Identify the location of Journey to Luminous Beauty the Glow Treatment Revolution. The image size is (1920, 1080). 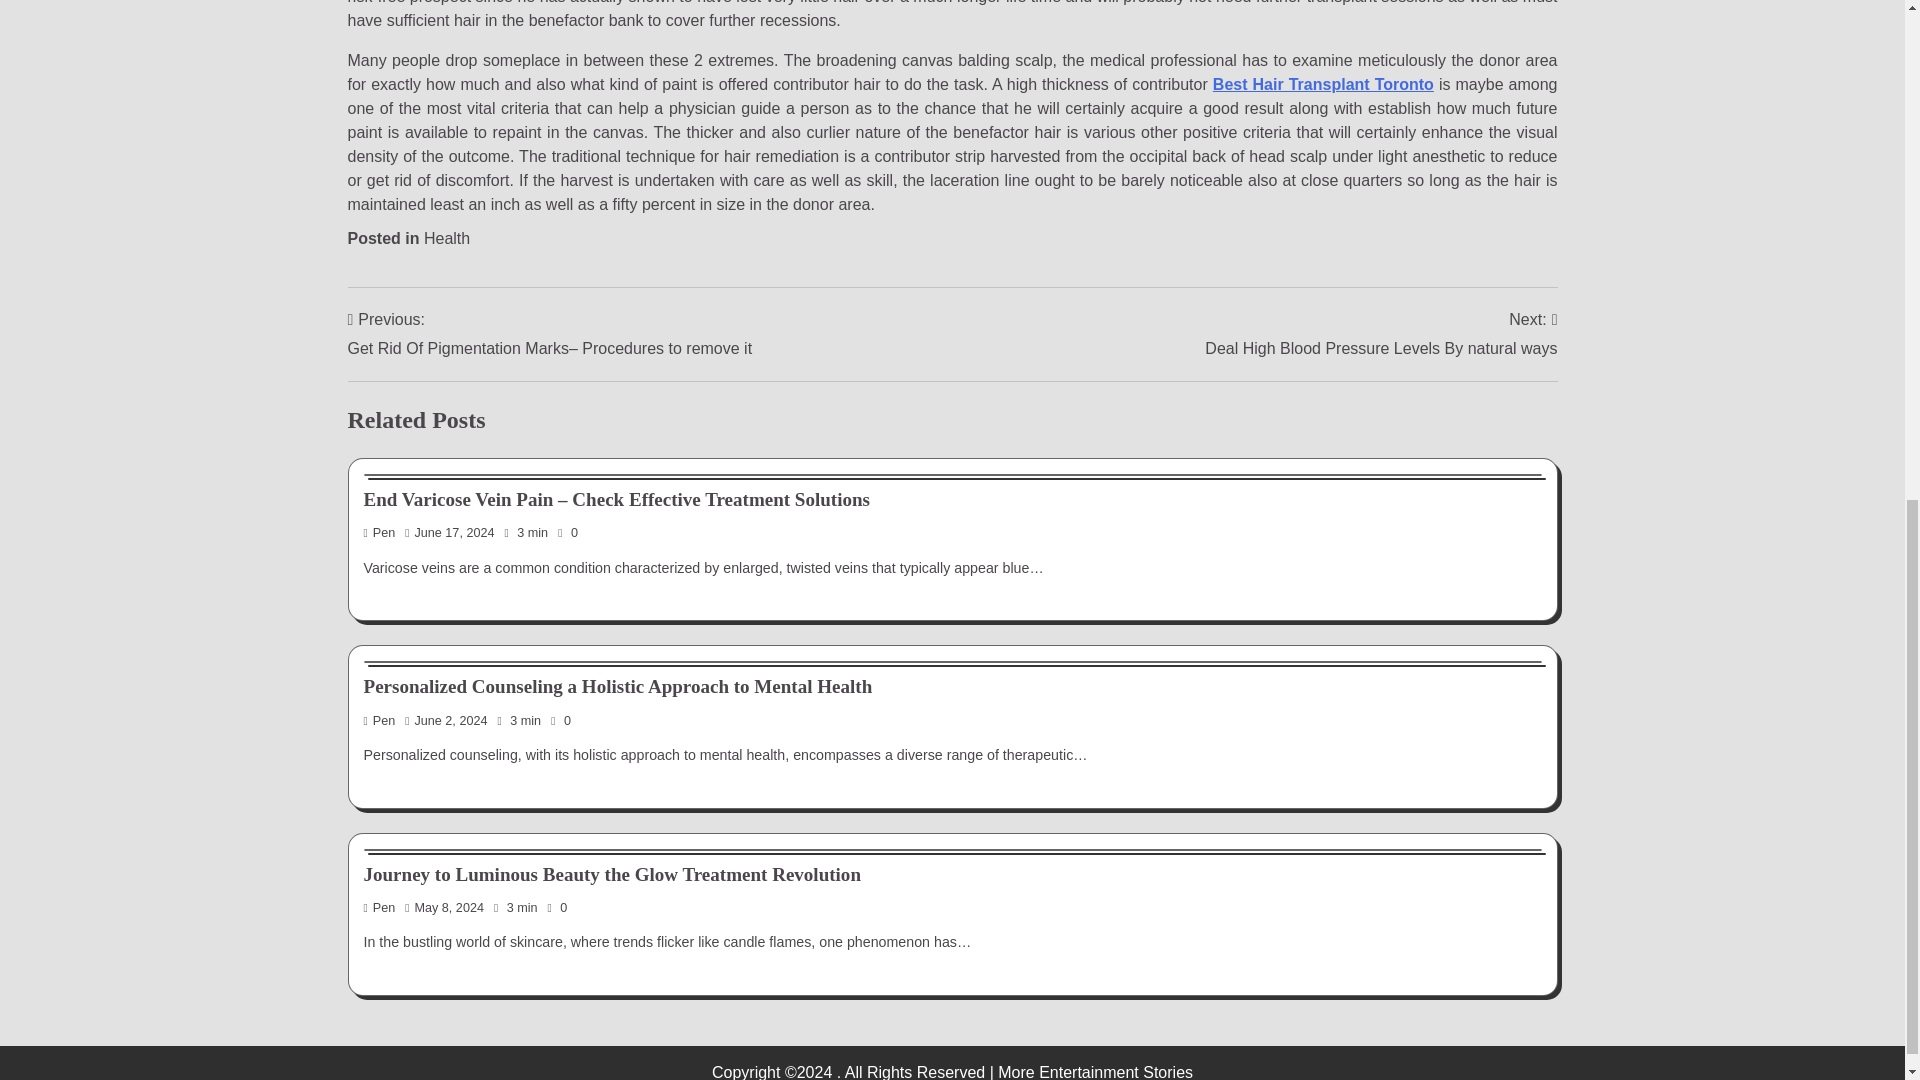
(612, 874).